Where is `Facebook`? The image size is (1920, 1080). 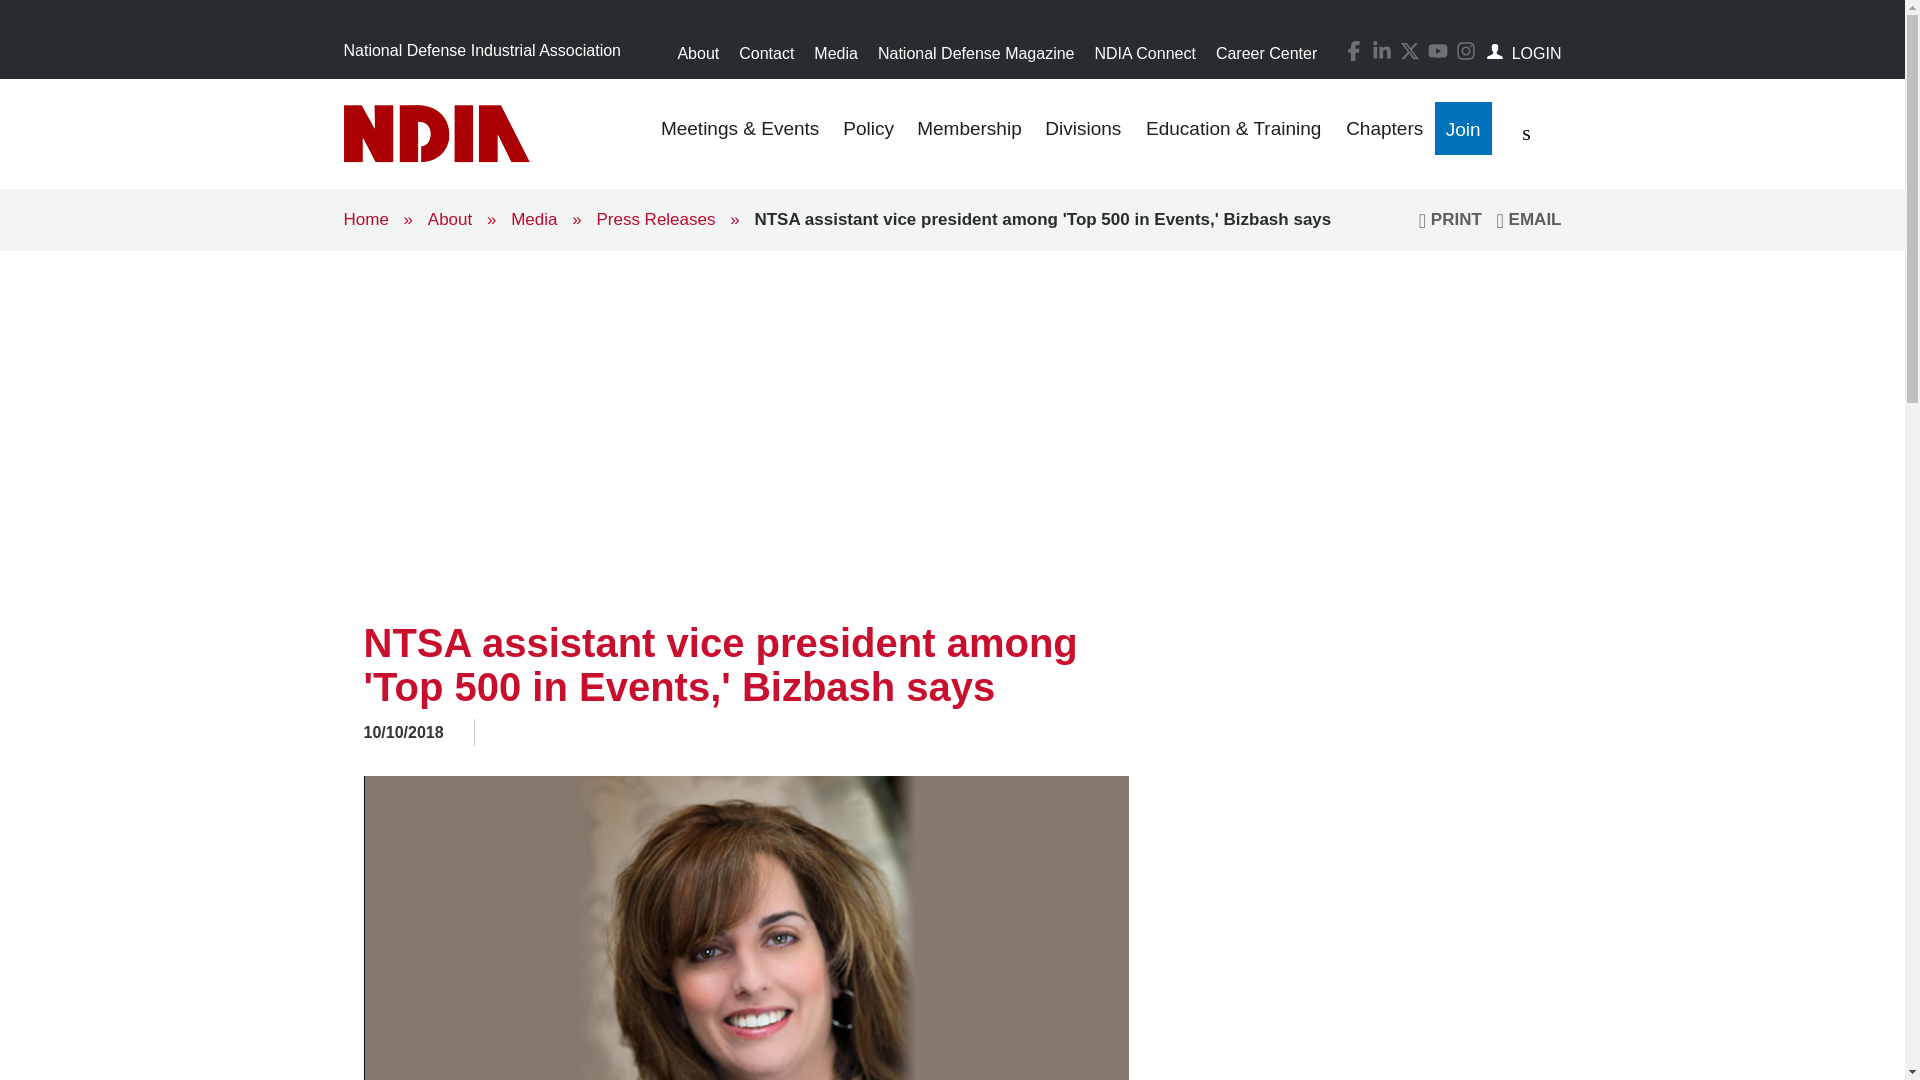
Facebook is located at coordinates (1354, 50).